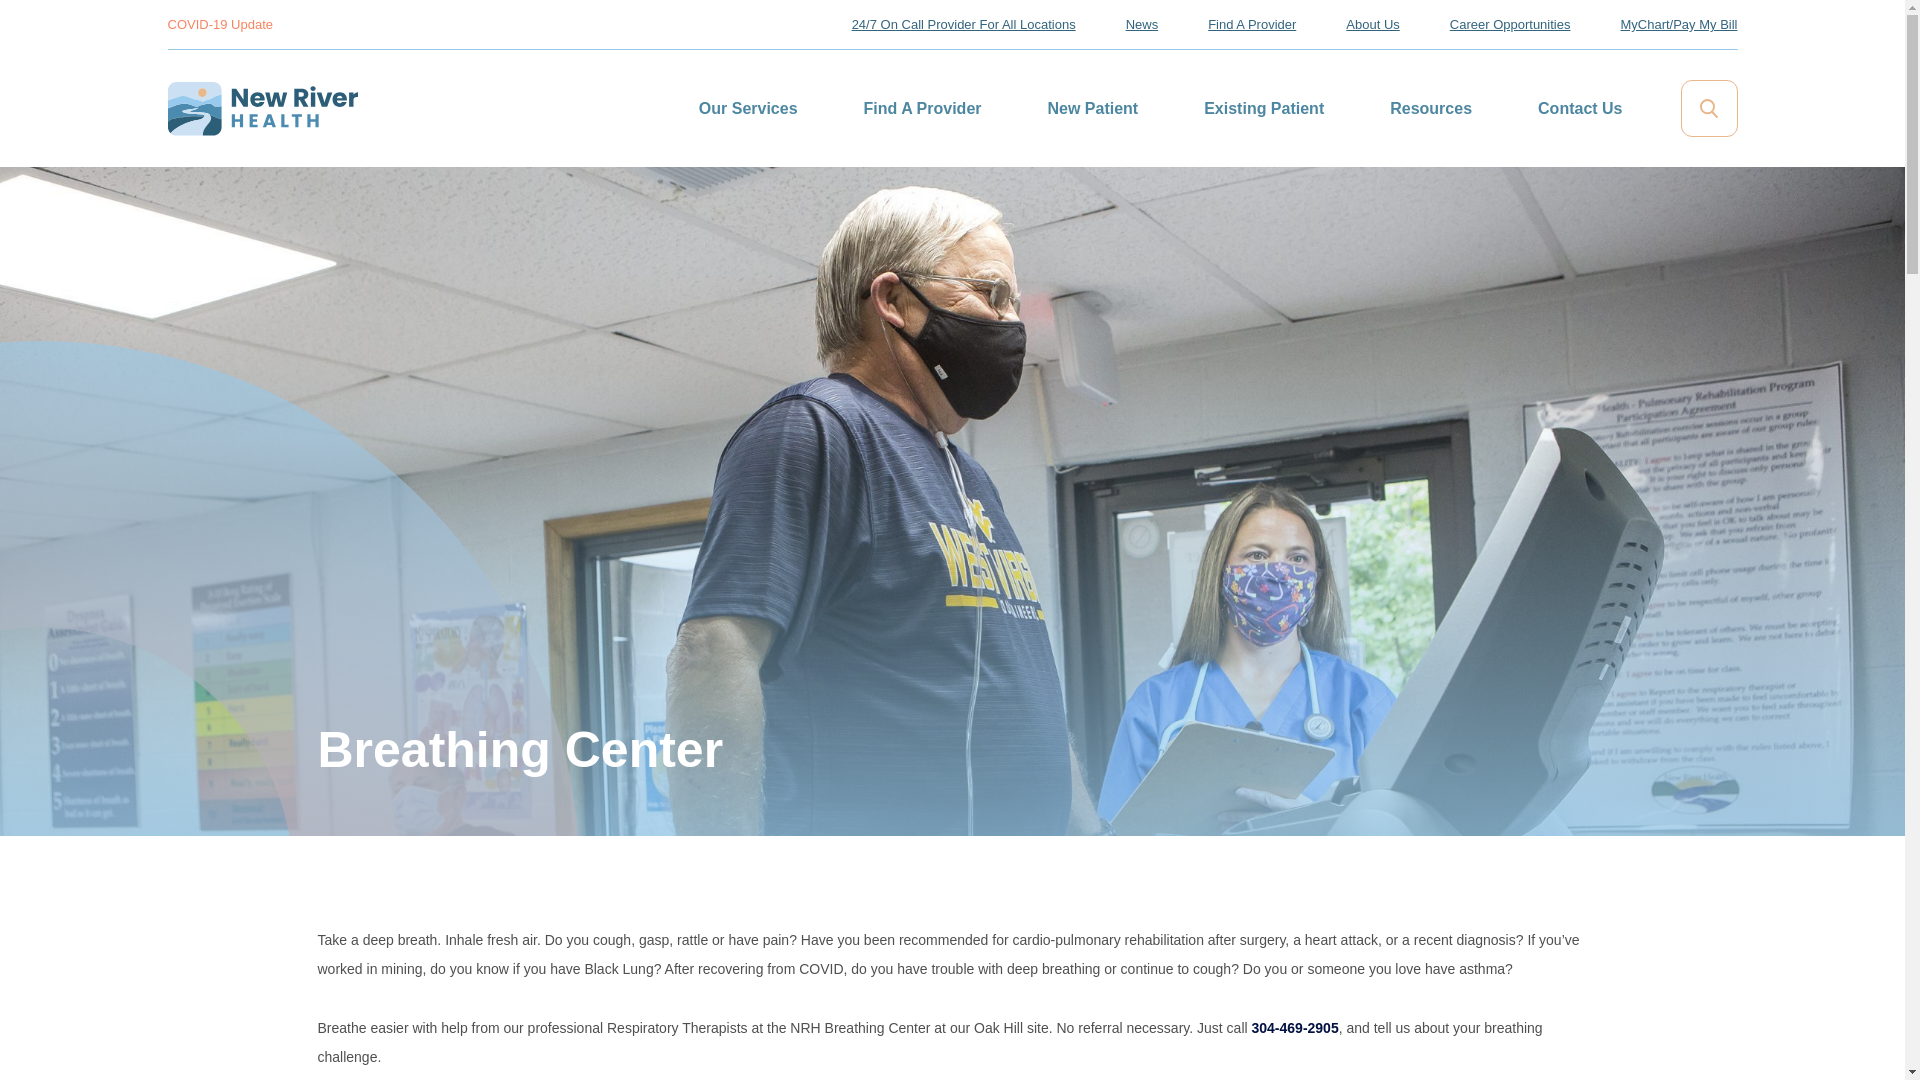  I want to click on About Us, so click(1372, 24).